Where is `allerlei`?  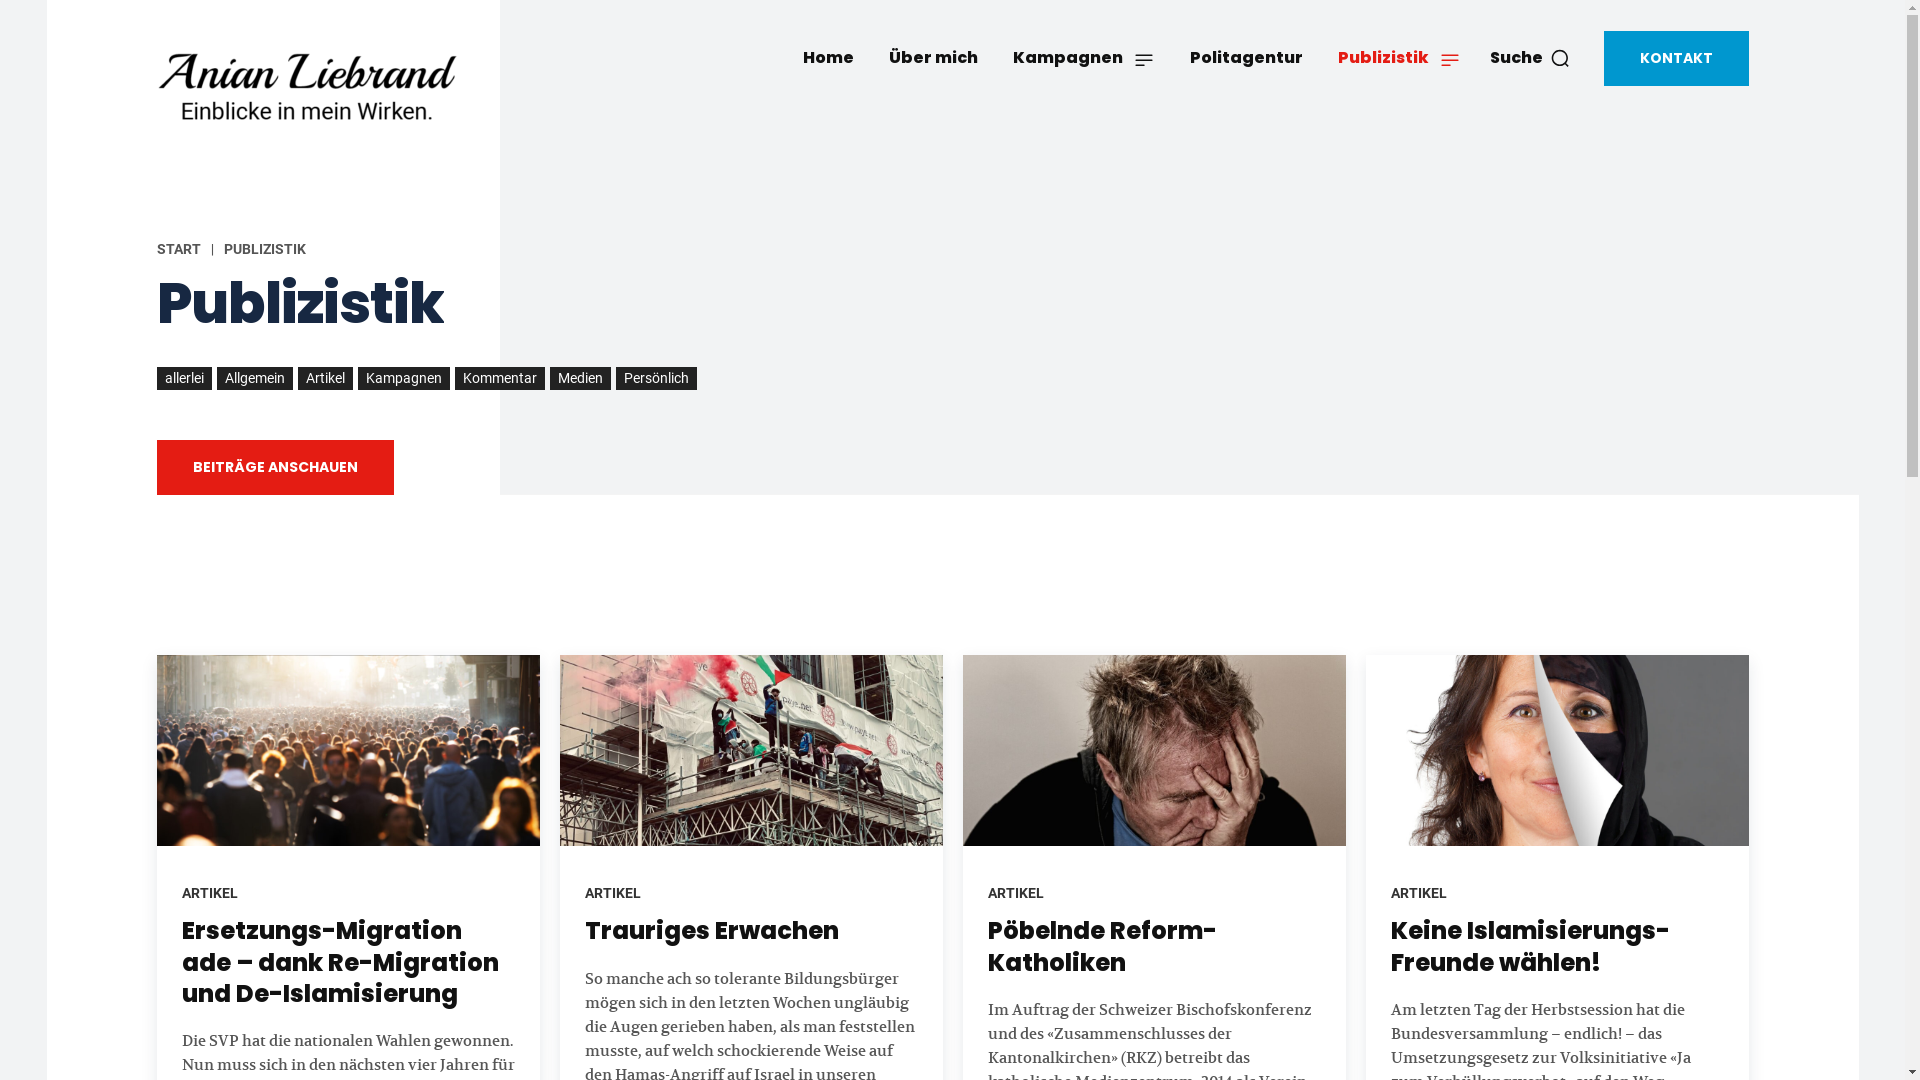
allerlei is located at coordinates (184, 378).